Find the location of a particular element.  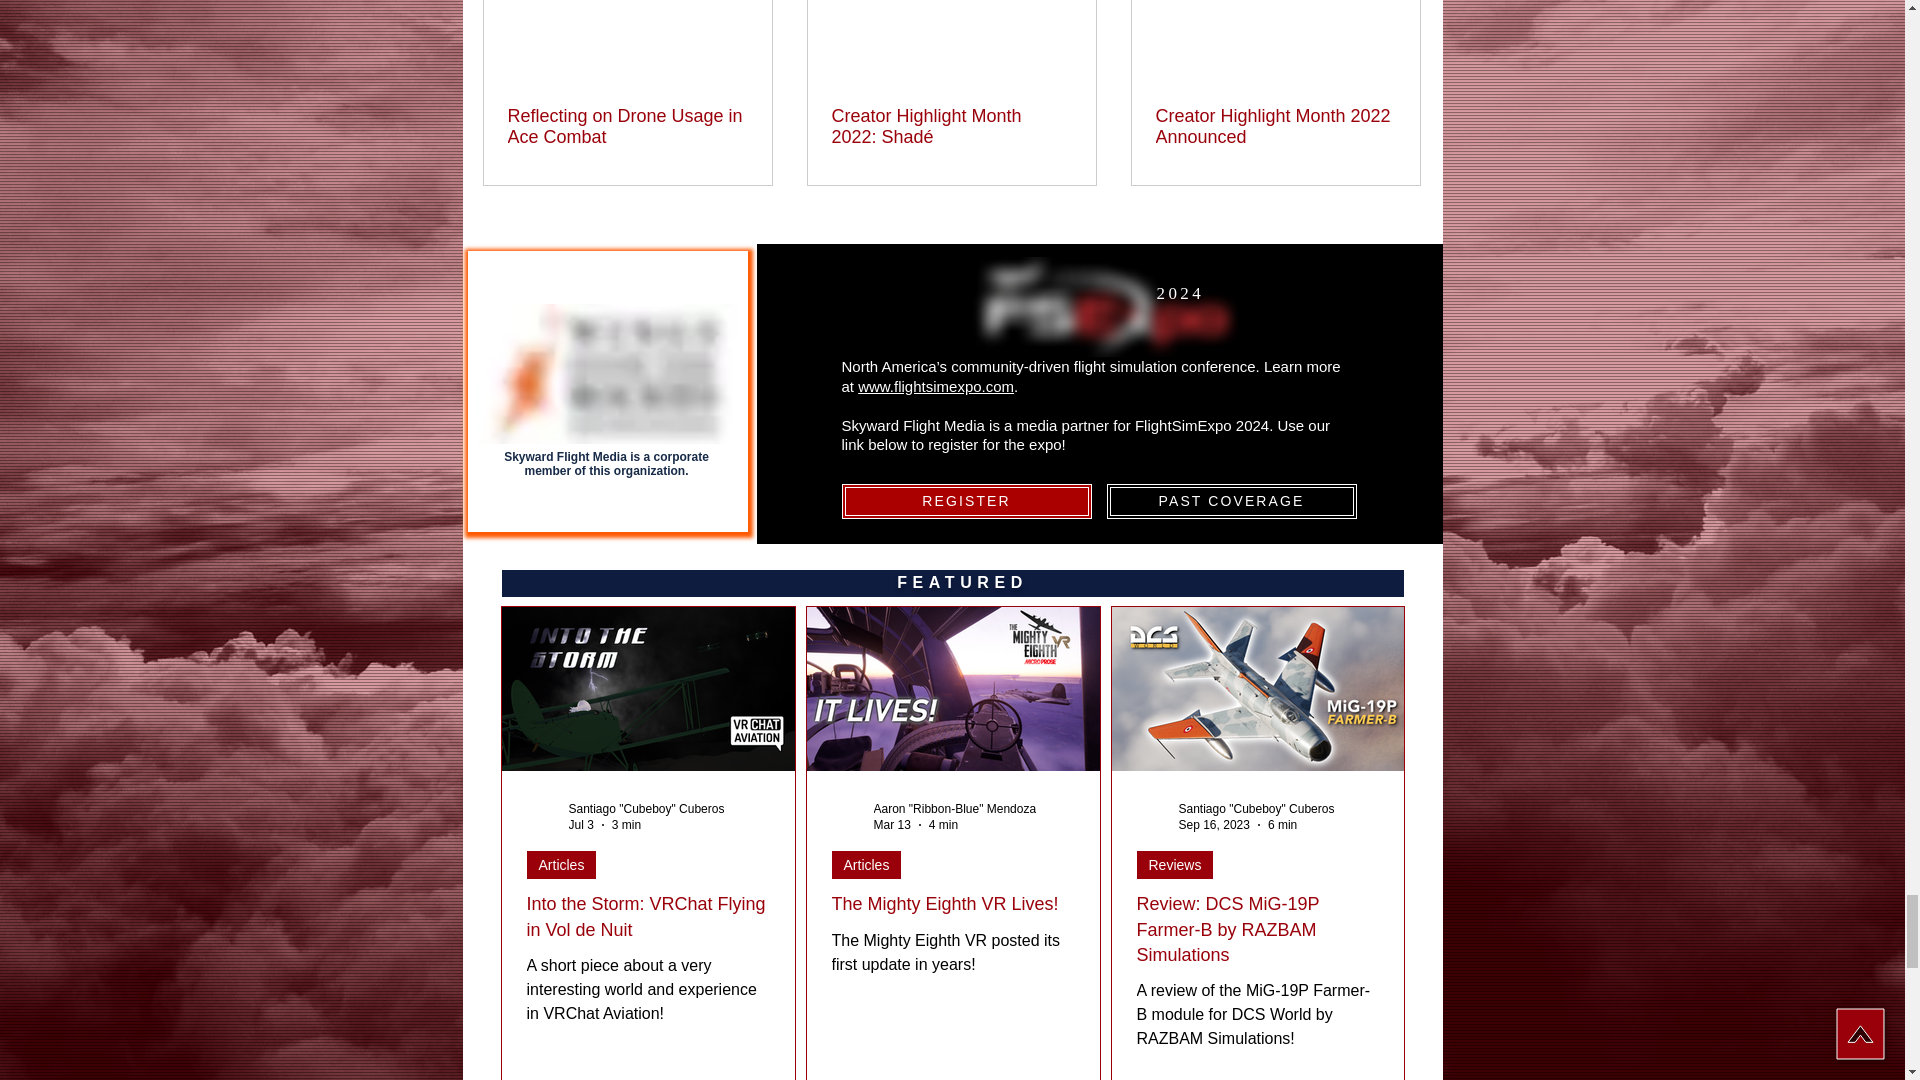

3 min is located at coordinates (626, 824).